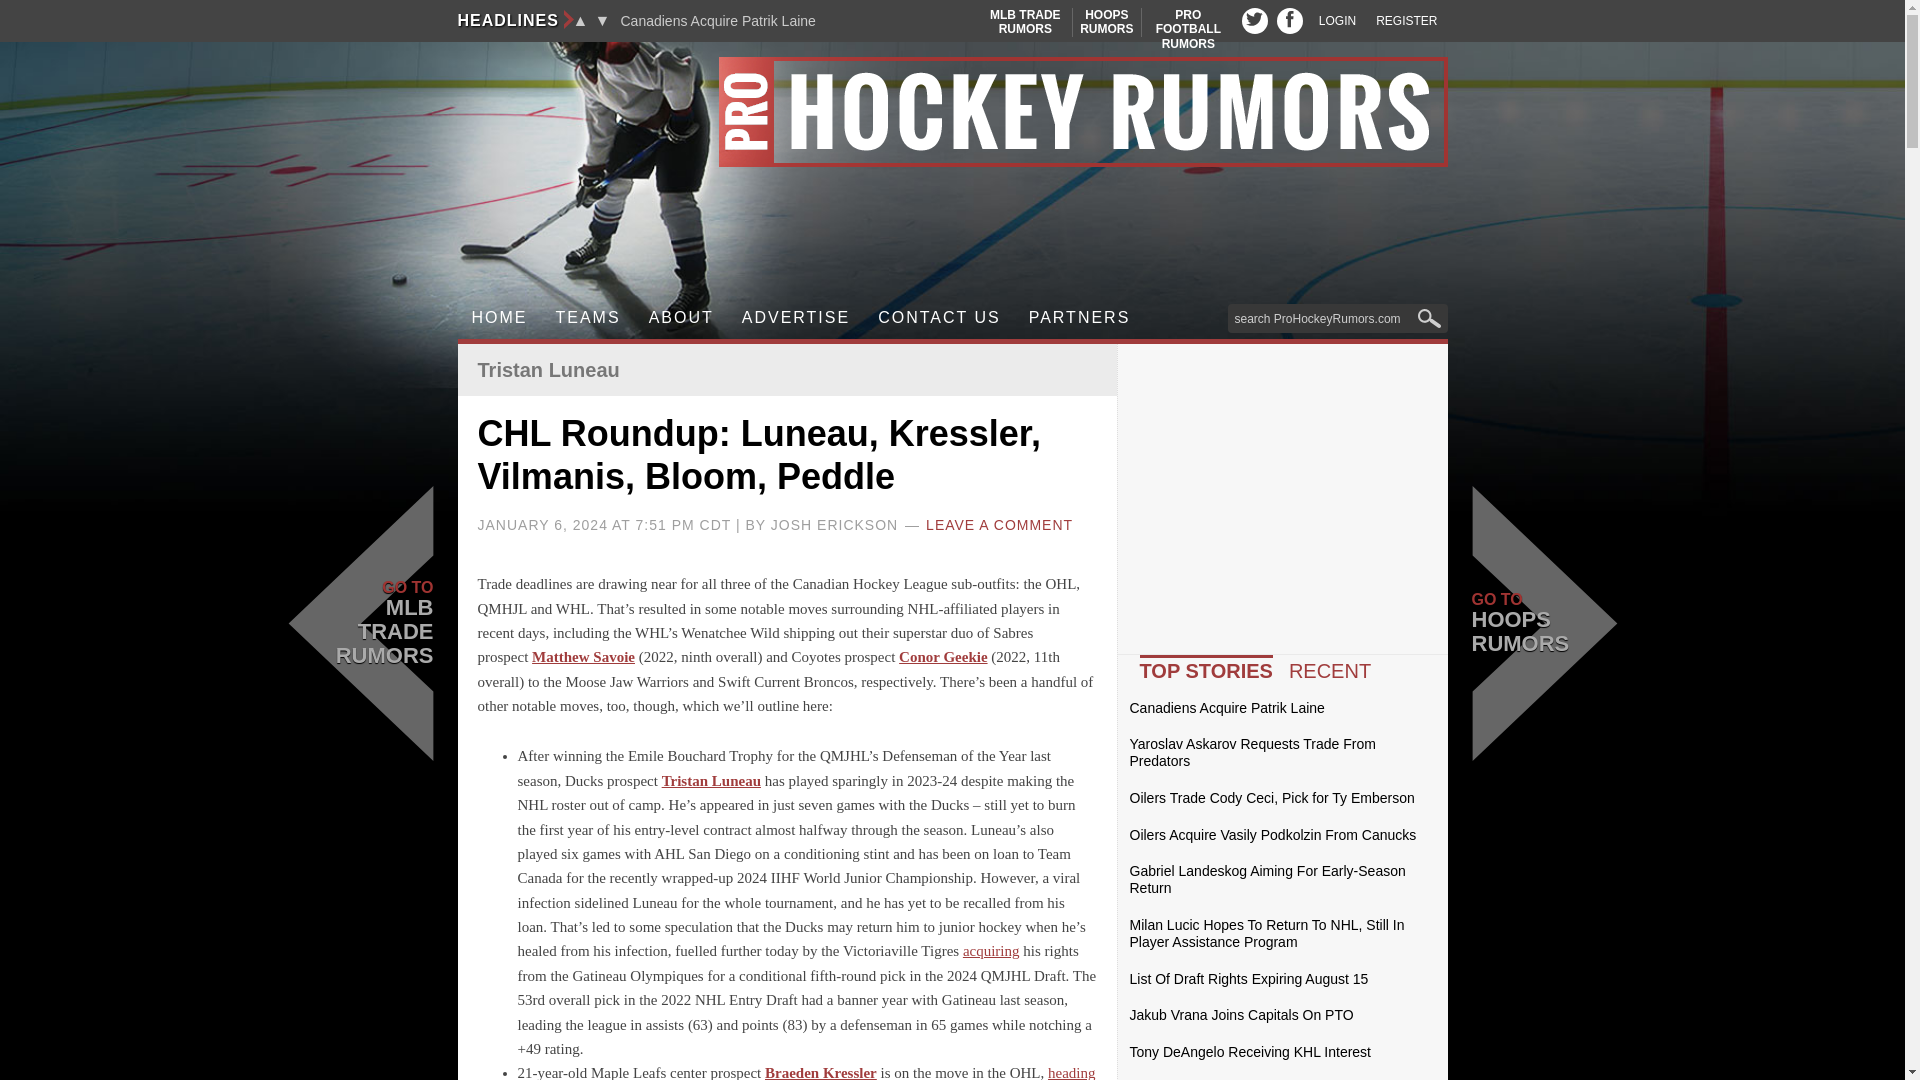  I want to click on HOME, so click(500, 318).